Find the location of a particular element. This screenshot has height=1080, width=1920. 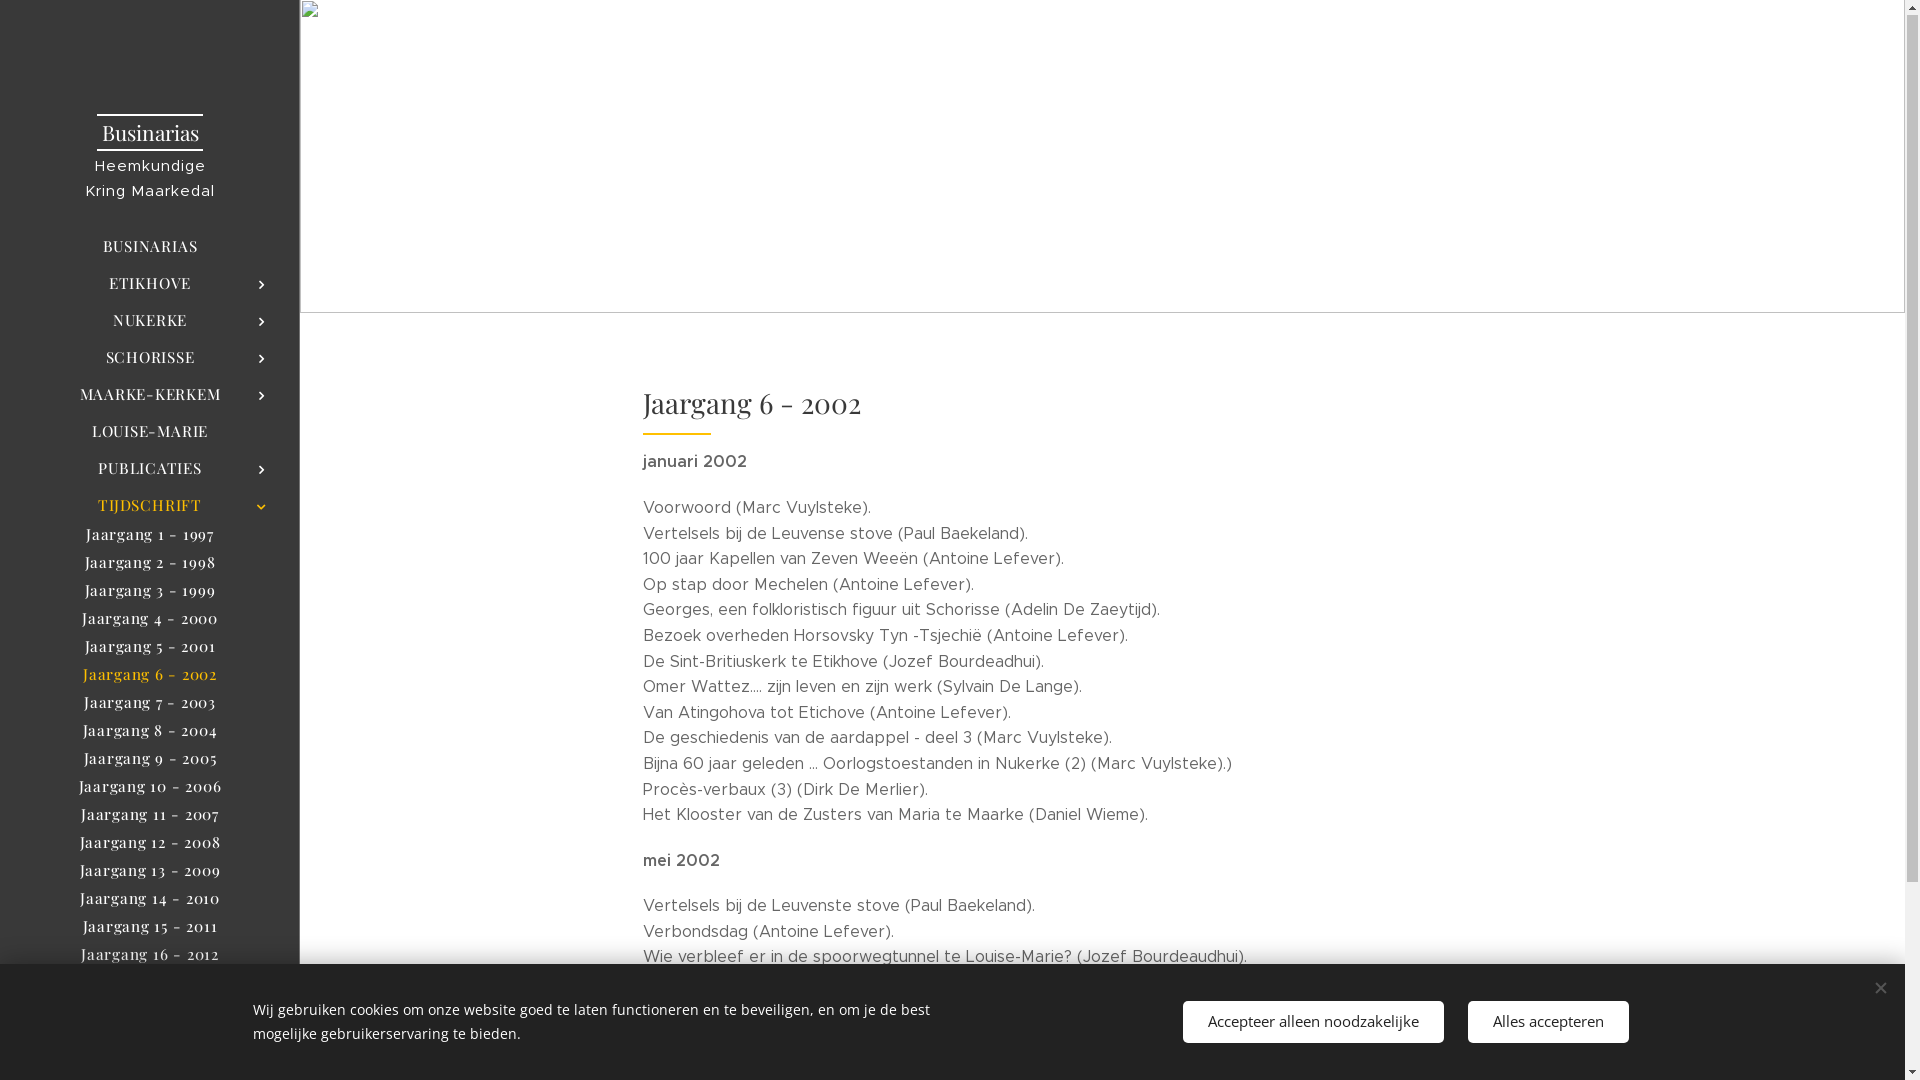

MAARKE-KERKEM is located at coordinates (150, 396).